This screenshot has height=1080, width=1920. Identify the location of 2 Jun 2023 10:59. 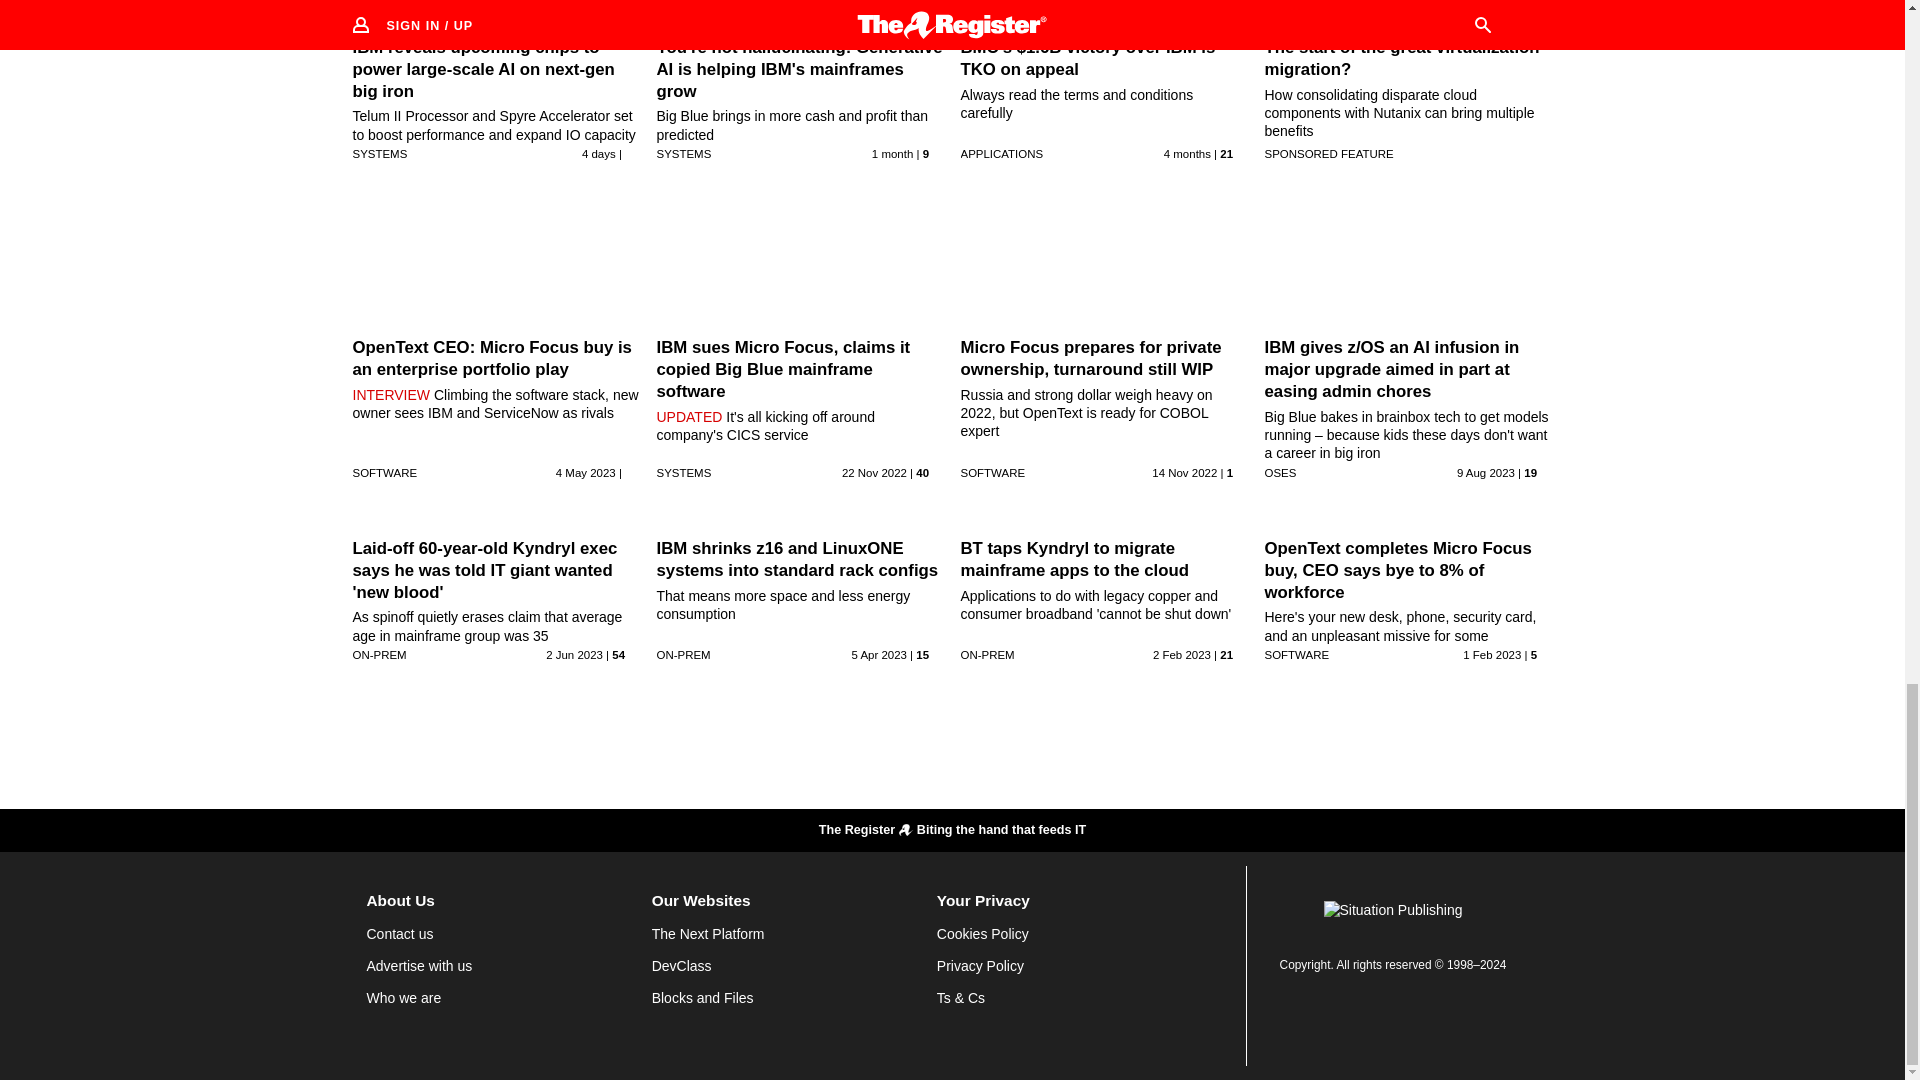
(574, 654).